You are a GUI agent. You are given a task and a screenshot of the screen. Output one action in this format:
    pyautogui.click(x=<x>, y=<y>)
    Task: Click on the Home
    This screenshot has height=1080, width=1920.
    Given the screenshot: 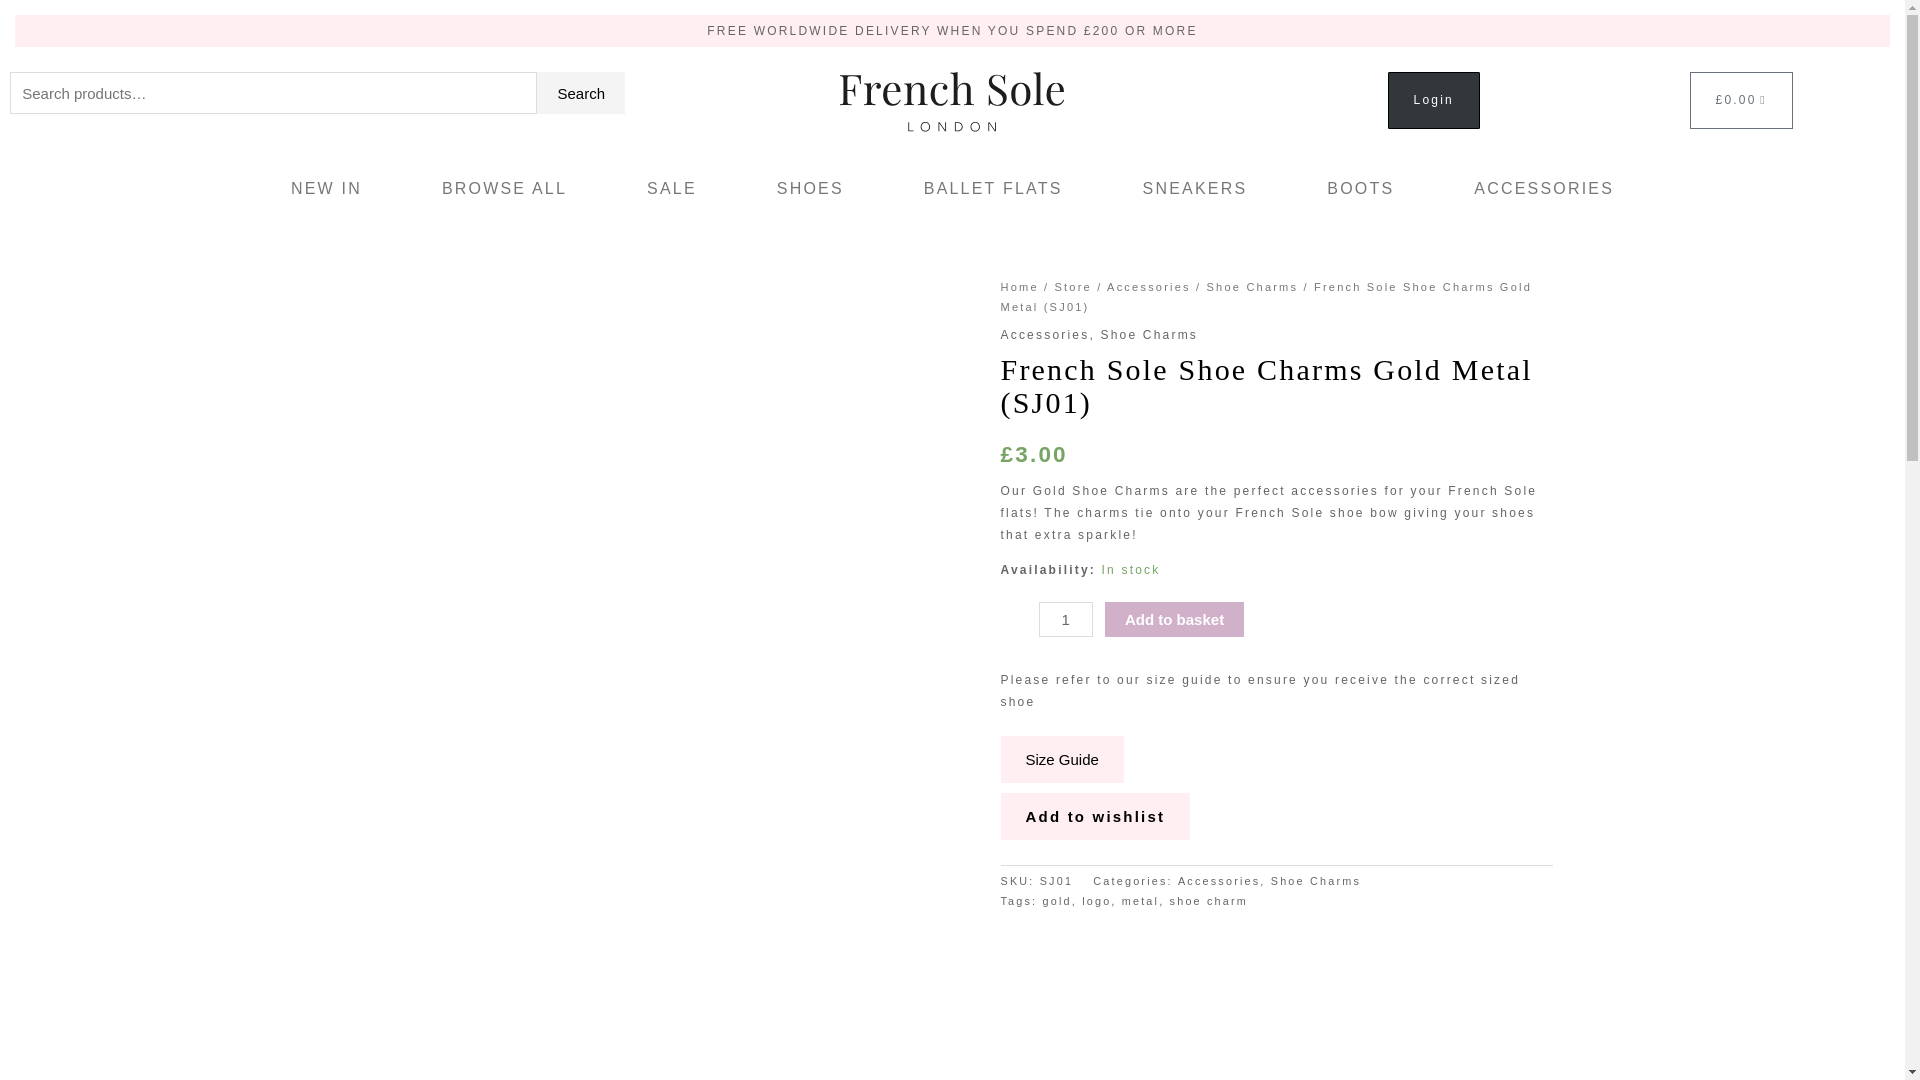 What is the action you would take?
    pyautogui.click(x=1019, y=286)
    